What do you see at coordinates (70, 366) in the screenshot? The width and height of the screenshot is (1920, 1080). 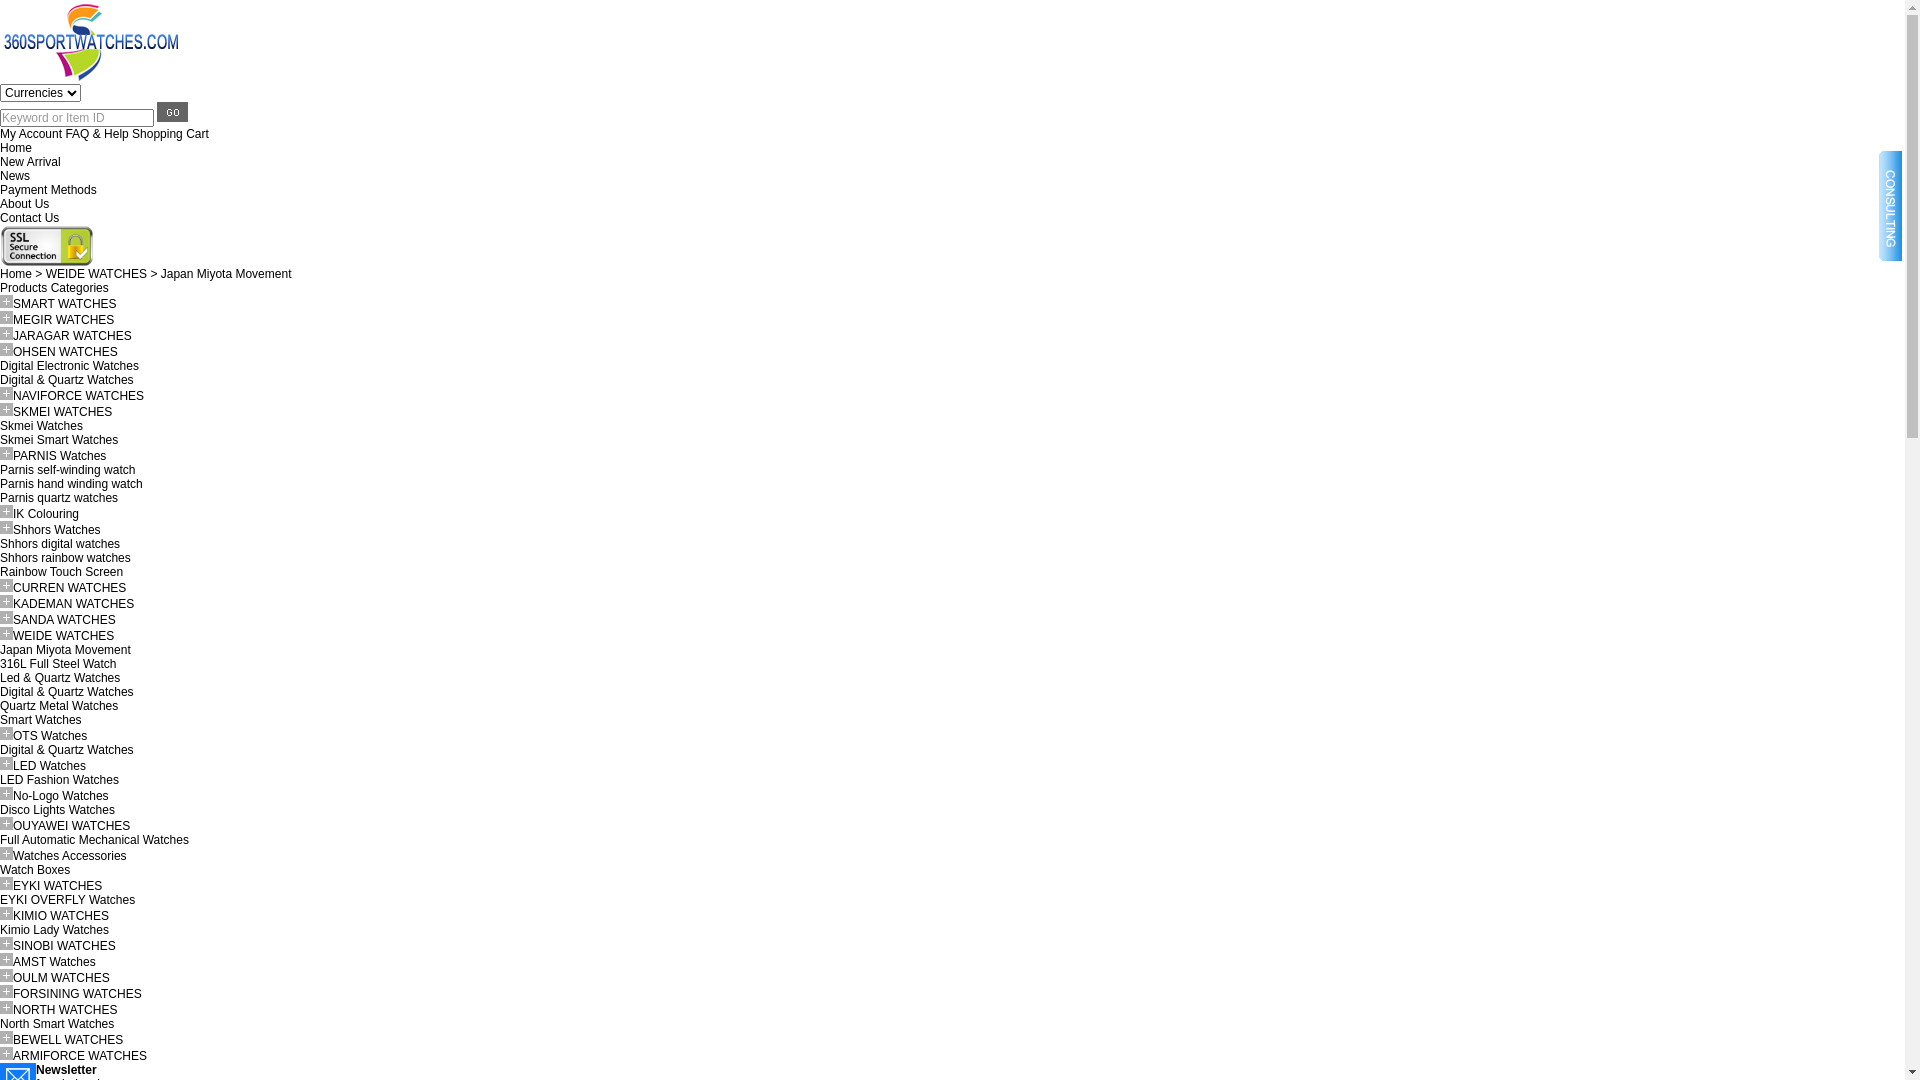 I see `Digital Electronic Watches` at bounding box center [70, 366].